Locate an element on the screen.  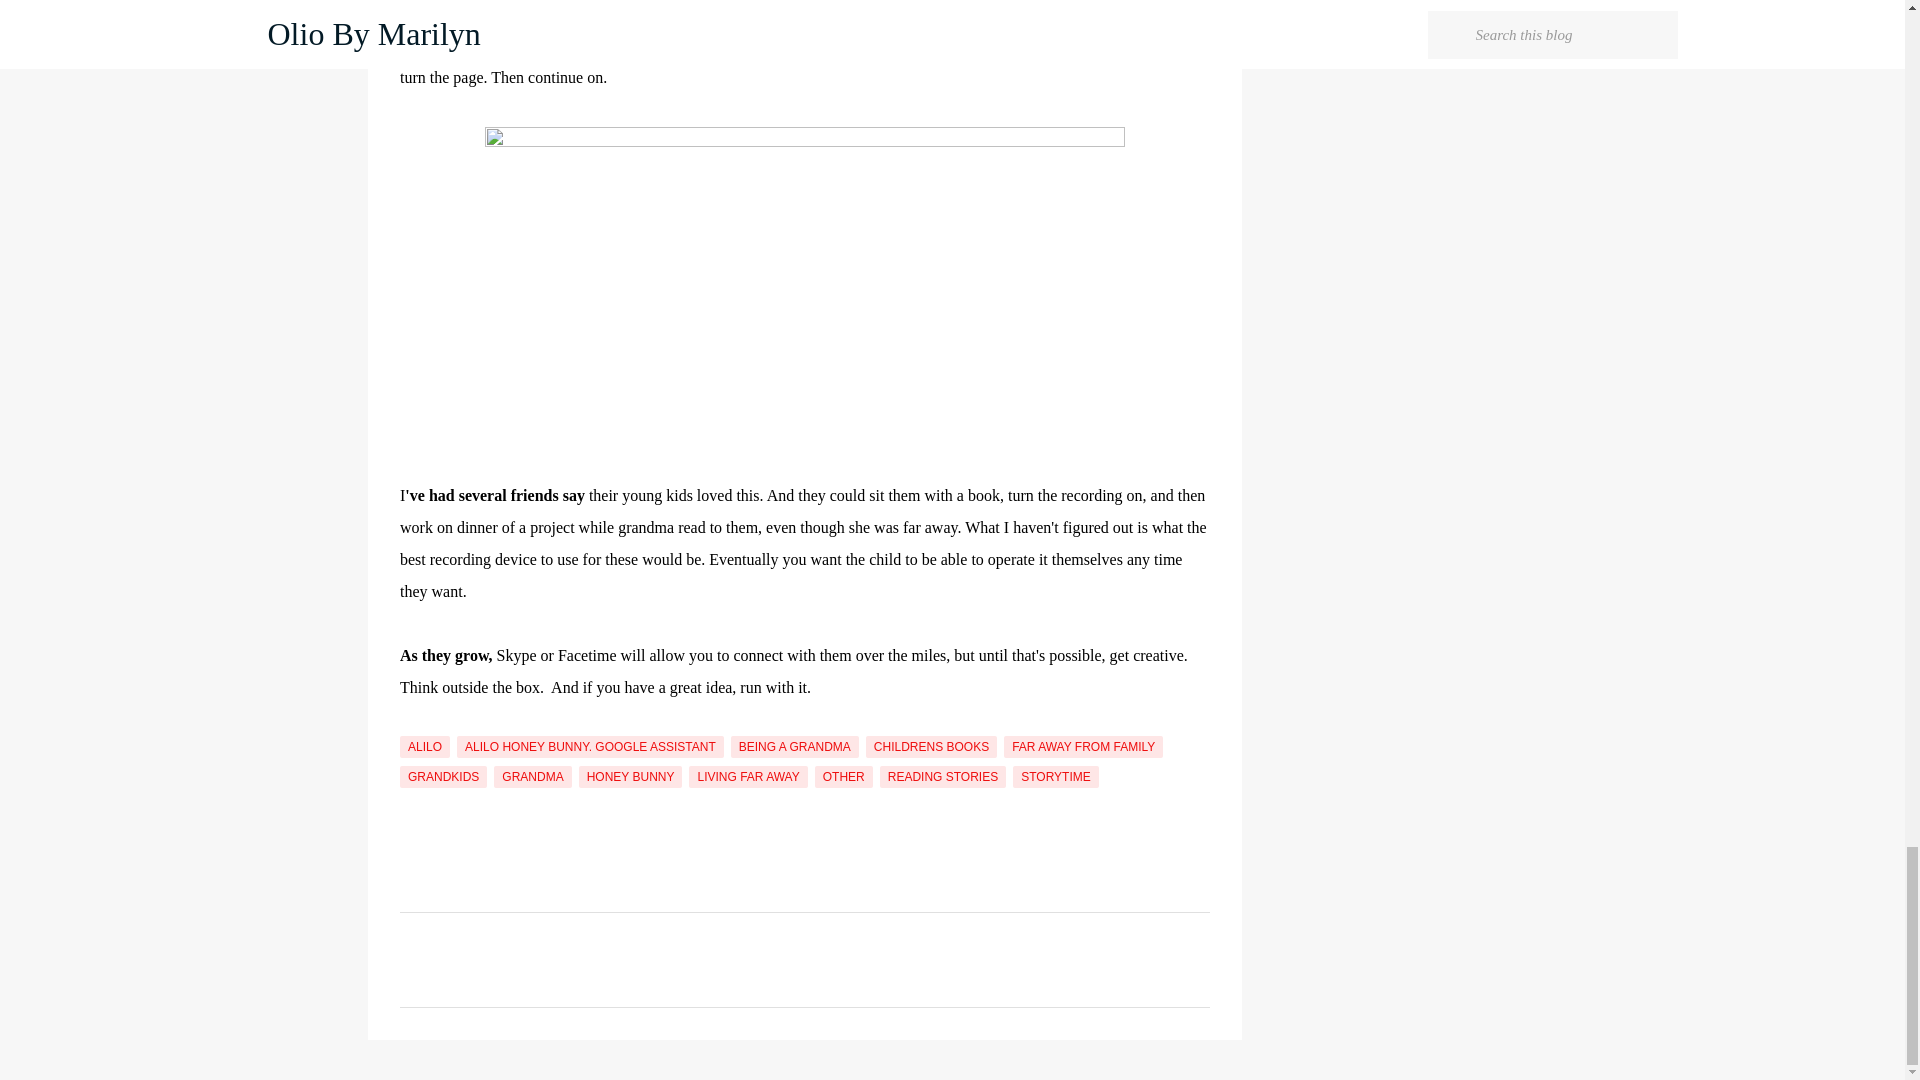
BEING A GRANDMA is located at coordinates (794, 746).